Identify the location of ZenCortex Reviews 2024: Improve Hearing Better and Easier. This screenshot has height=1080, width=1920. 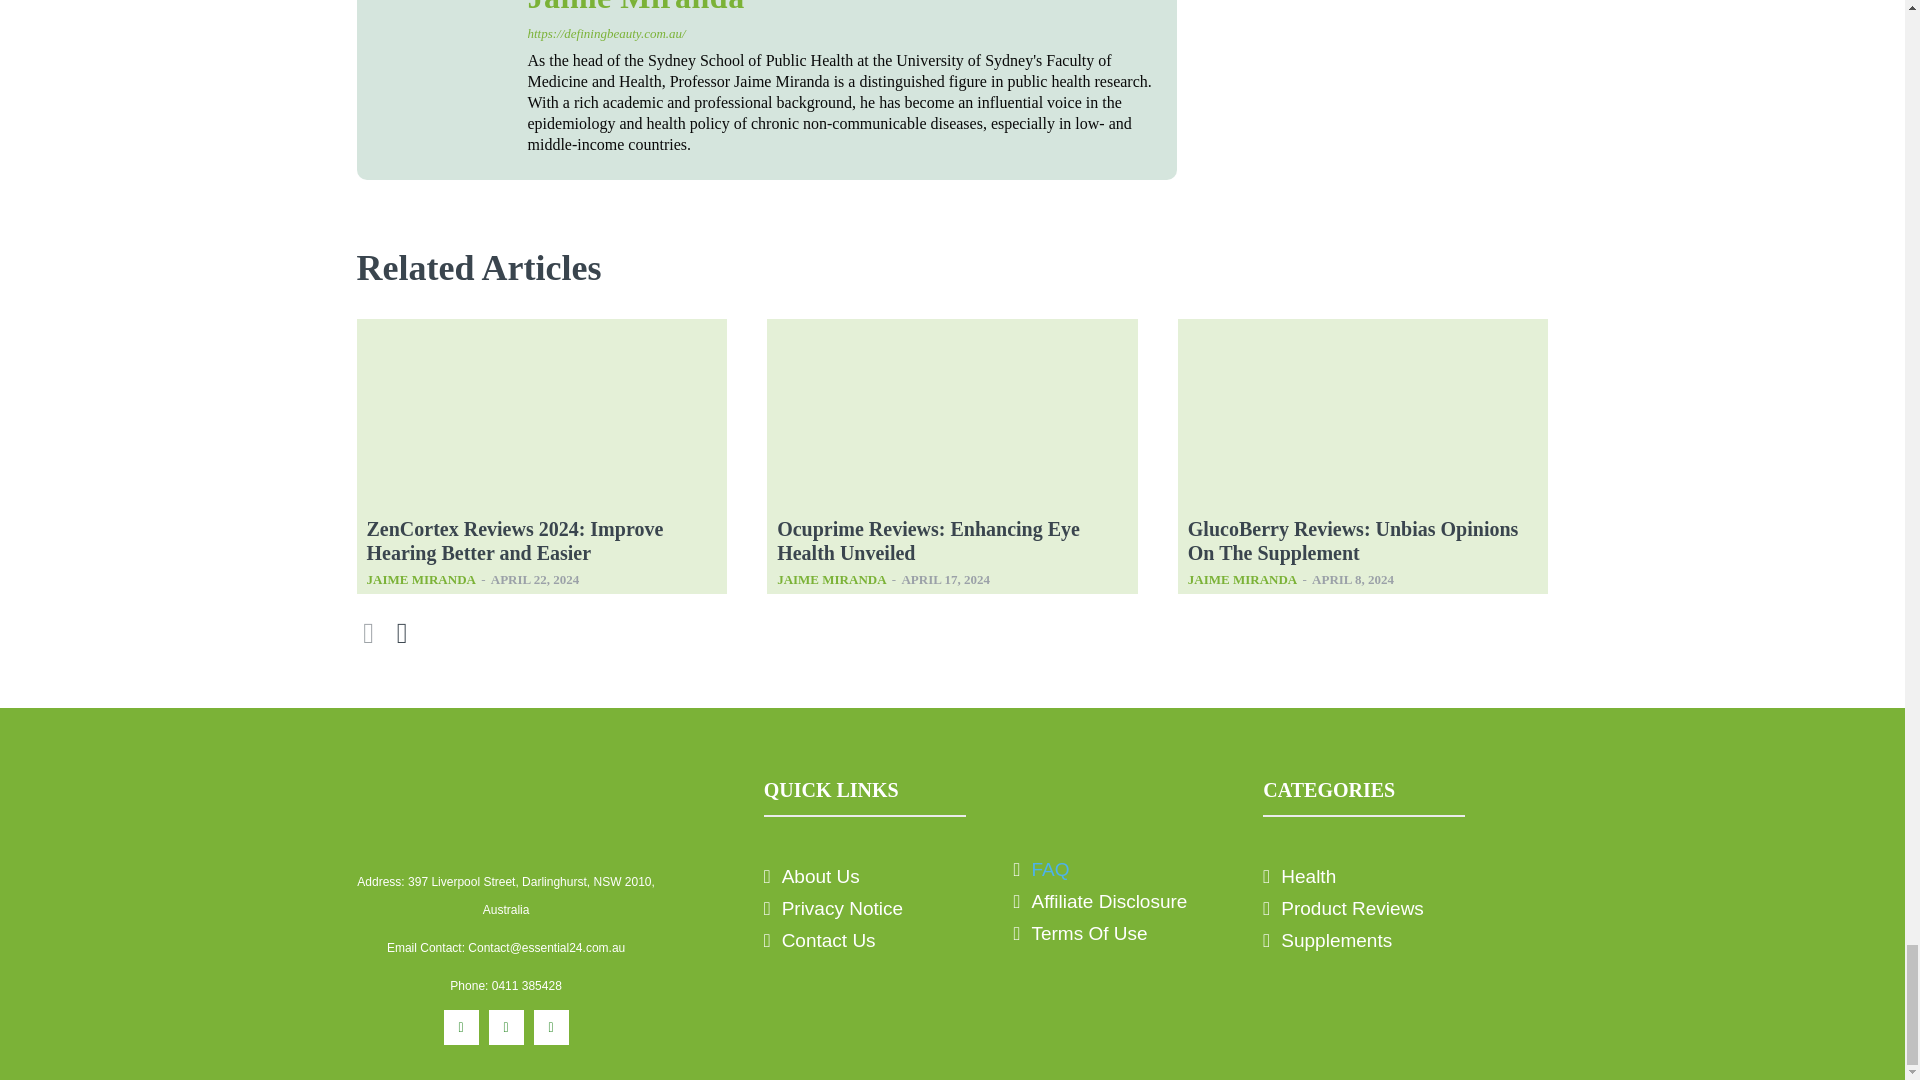
(541, 416).